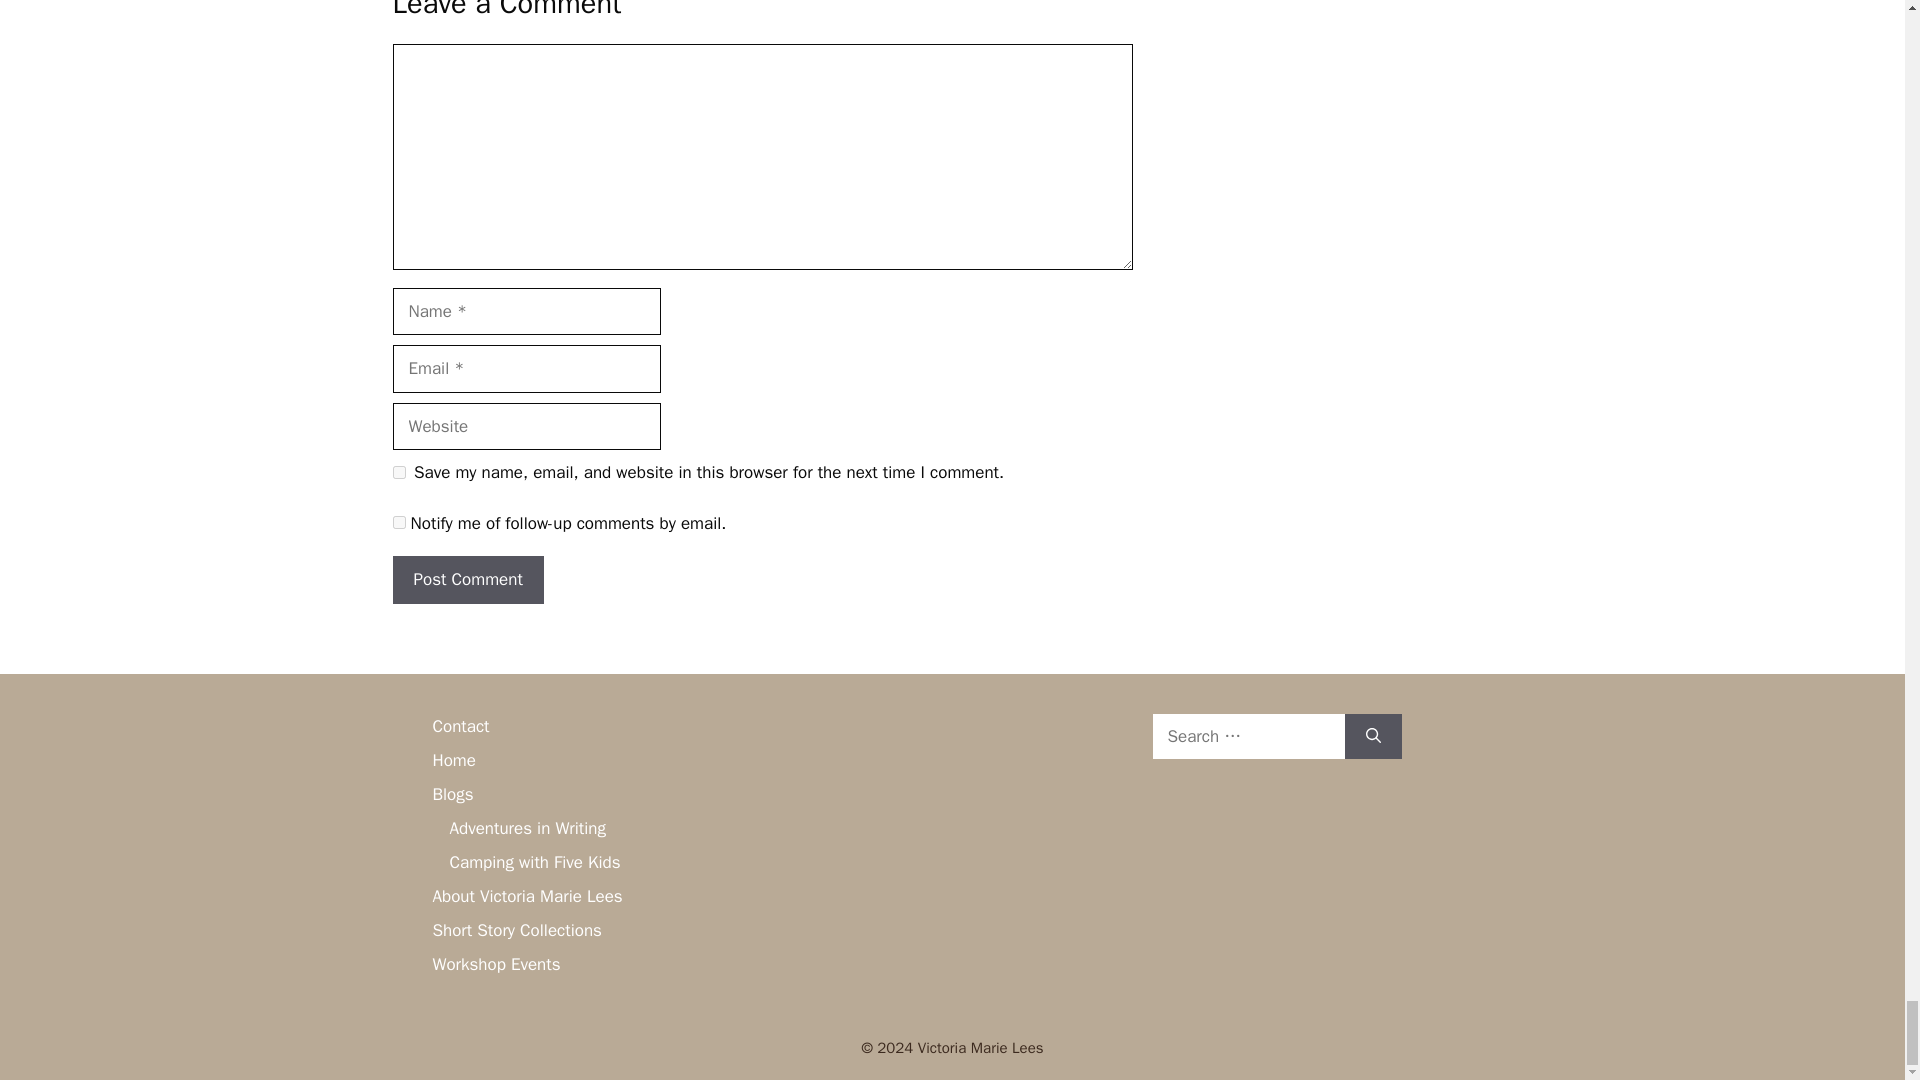 The height and width of the screenshot is (1080, 1920). I want to click on Search for:, so click(1248, 736).